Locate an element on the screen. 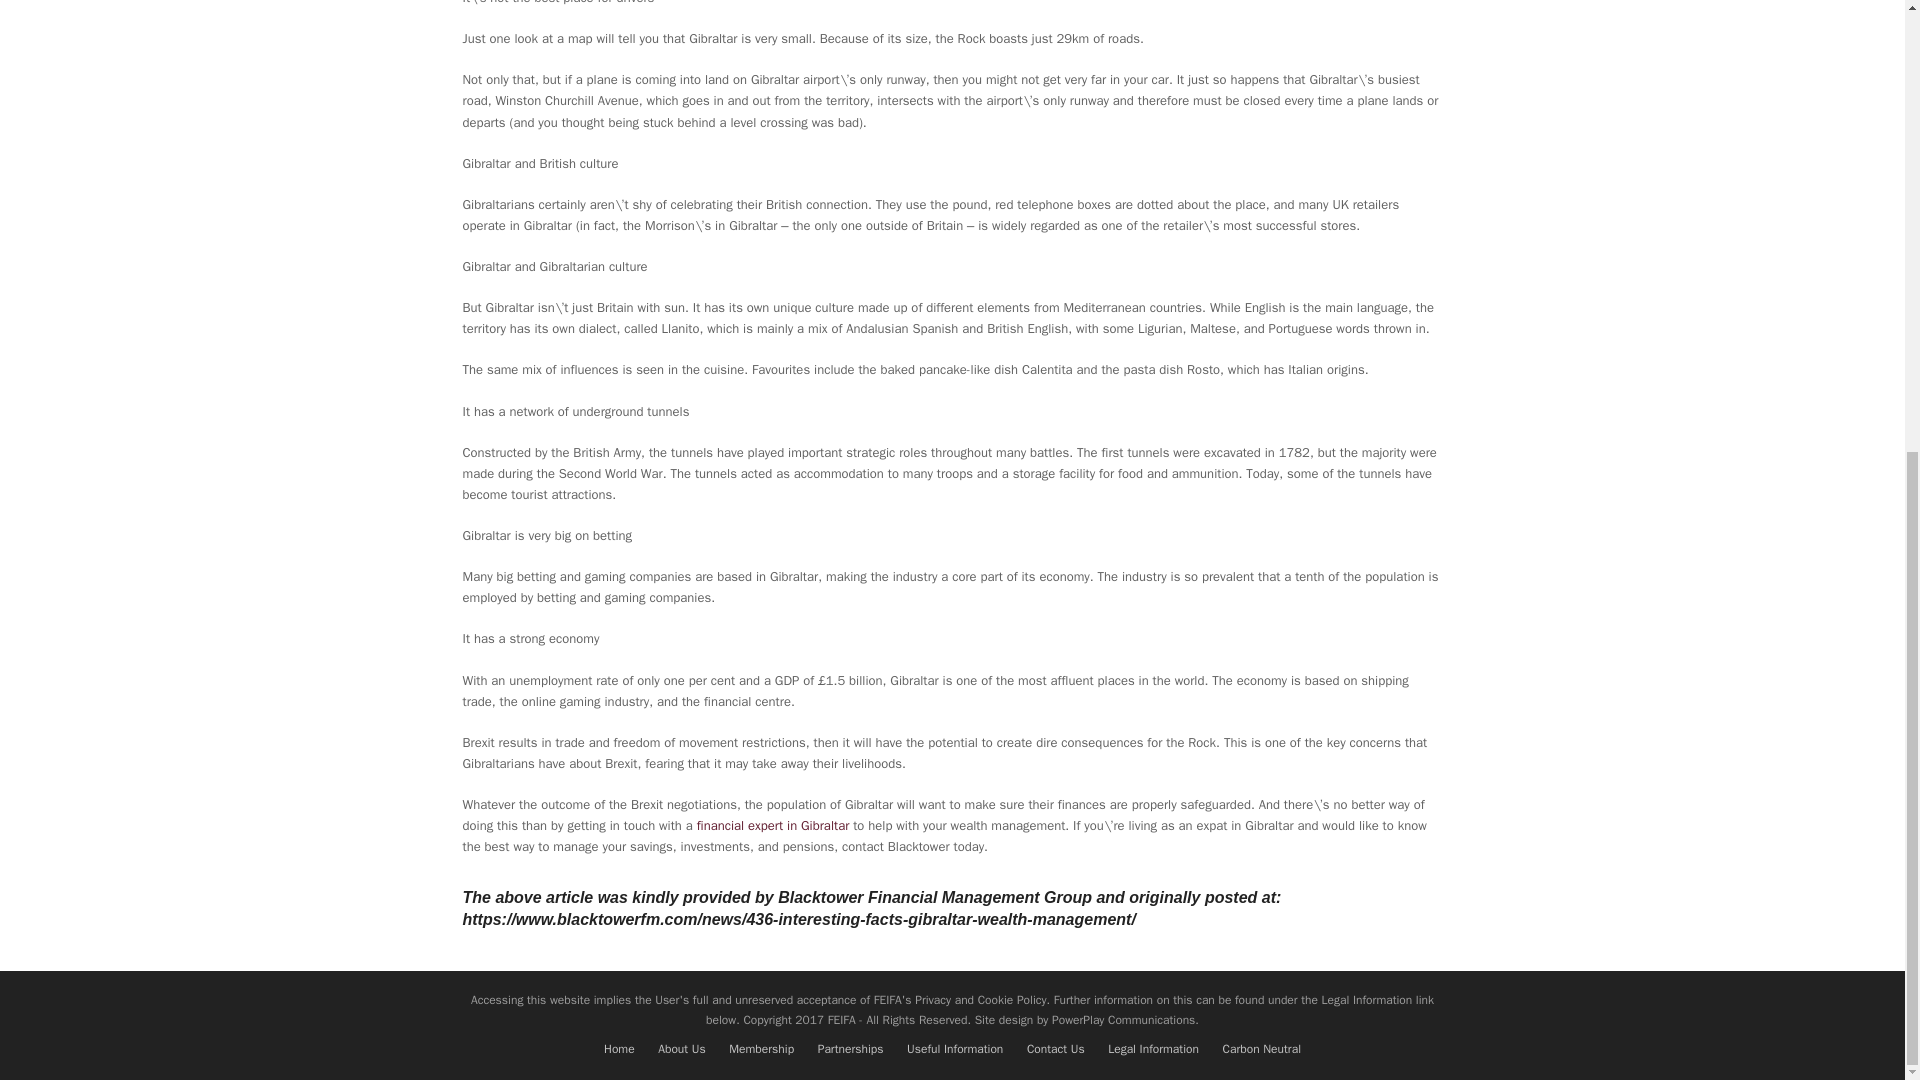 Image resolution: width=1920 pixels, height=1080 pixels. financial expert in Gibraltar is located at coordinates (773, 824).